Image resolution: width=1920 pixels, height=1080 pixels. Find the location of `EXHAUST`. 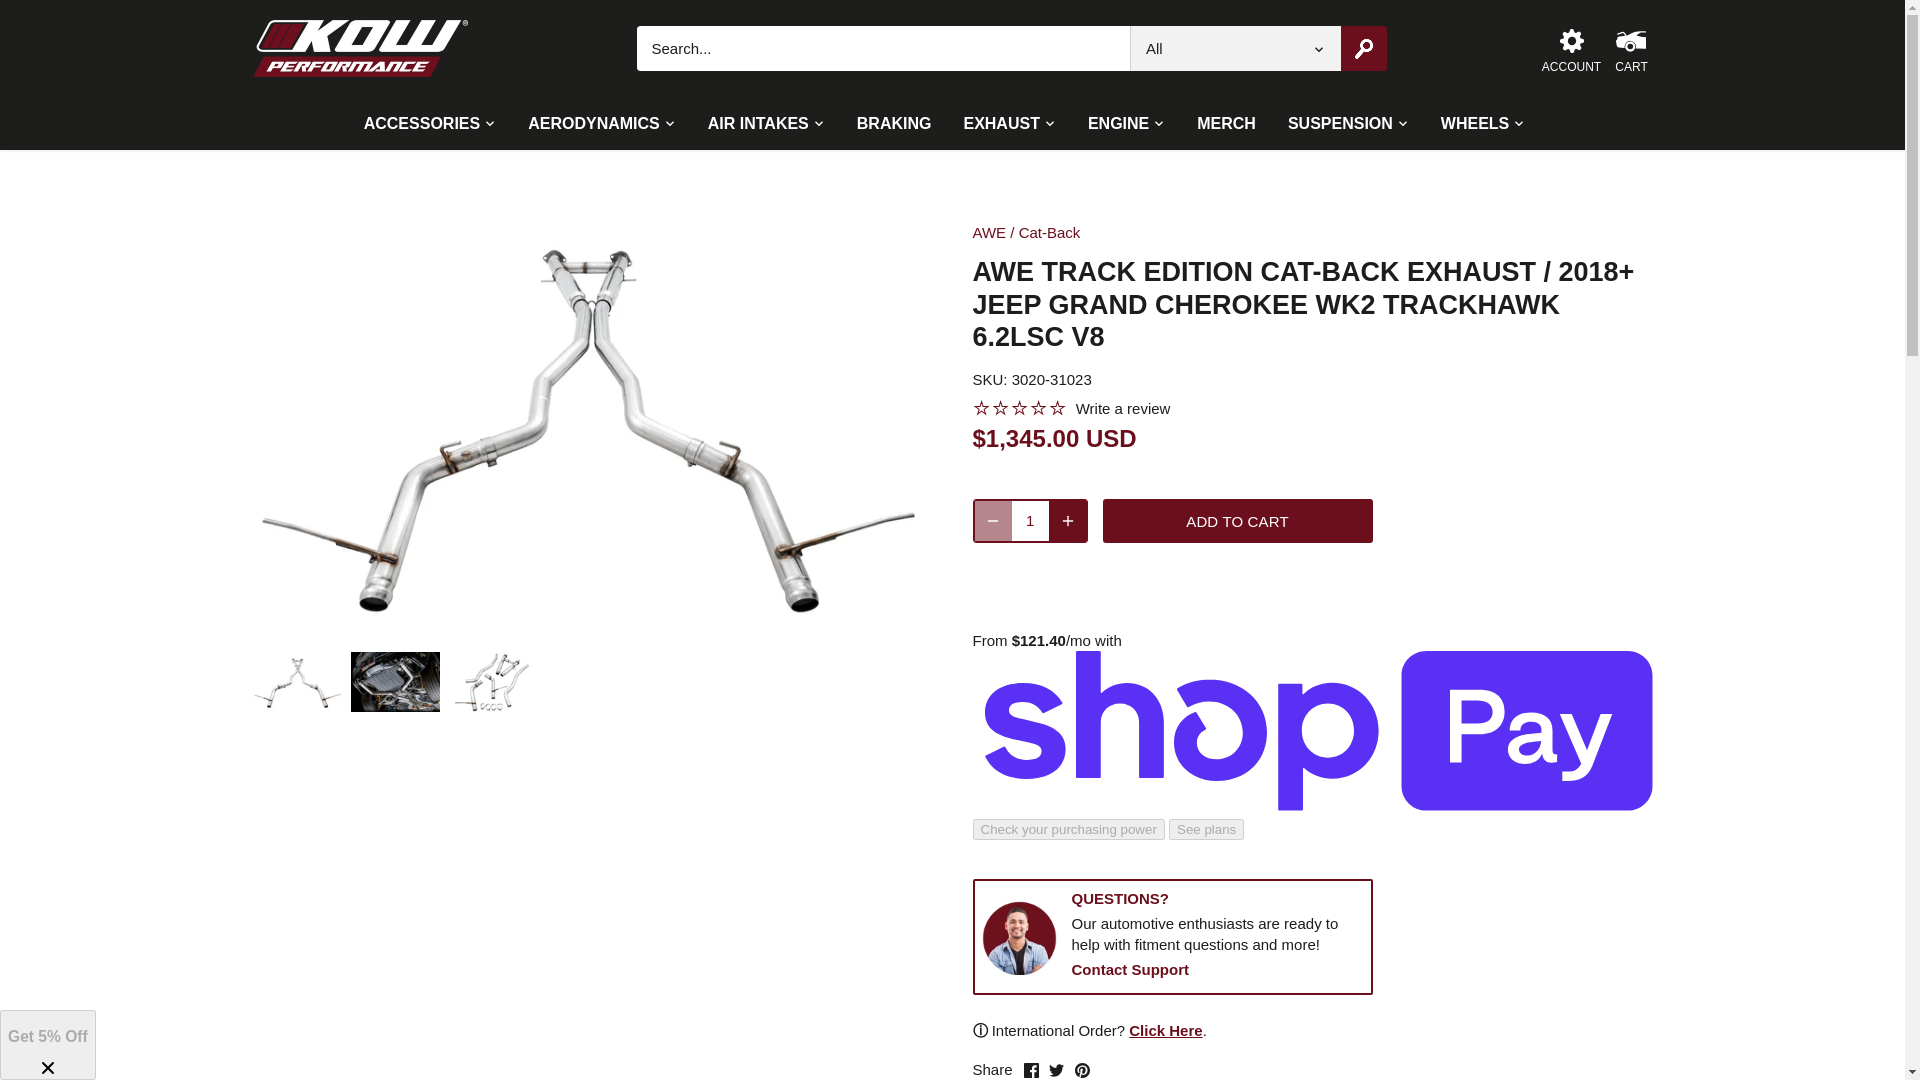

EXHAUST is located at coordinates (1000, 124).